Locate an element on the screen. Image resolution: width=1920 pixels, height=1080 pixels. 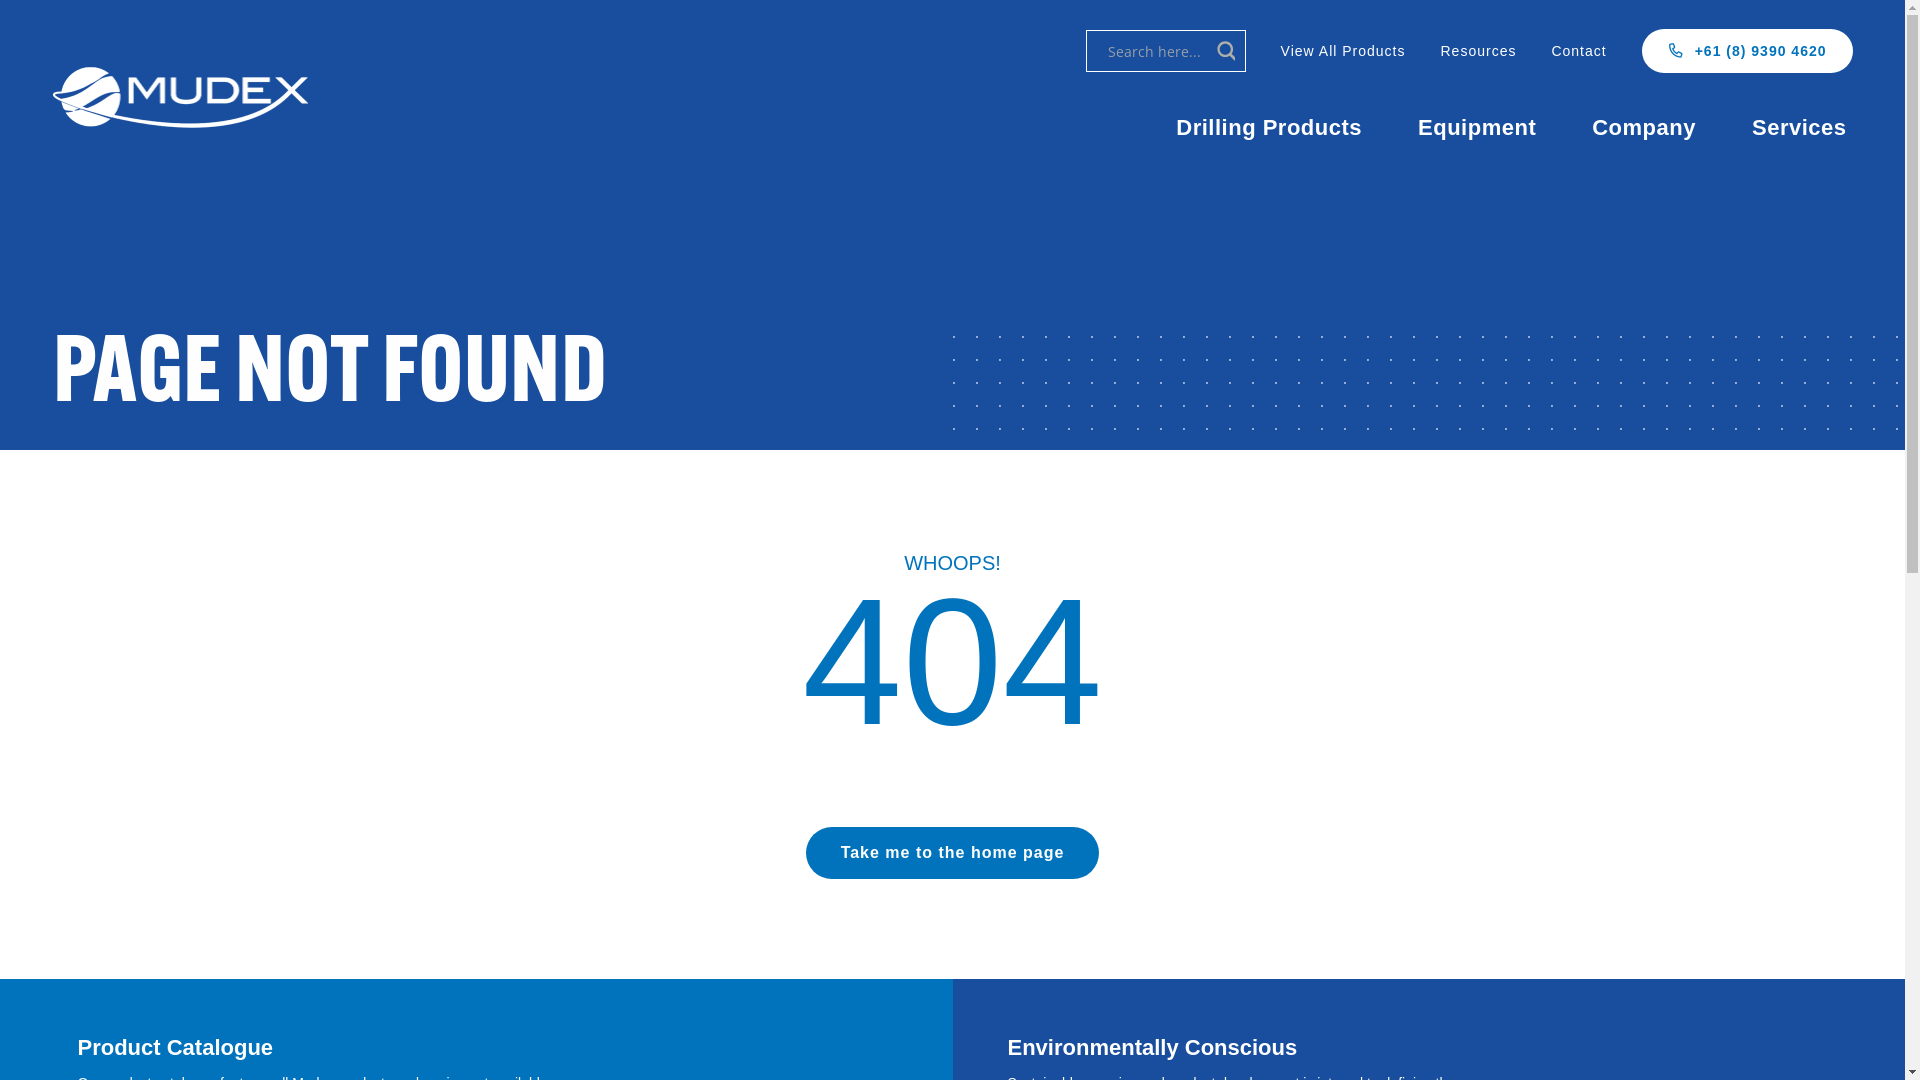
View All Products is located at coordinates (1344, 51).